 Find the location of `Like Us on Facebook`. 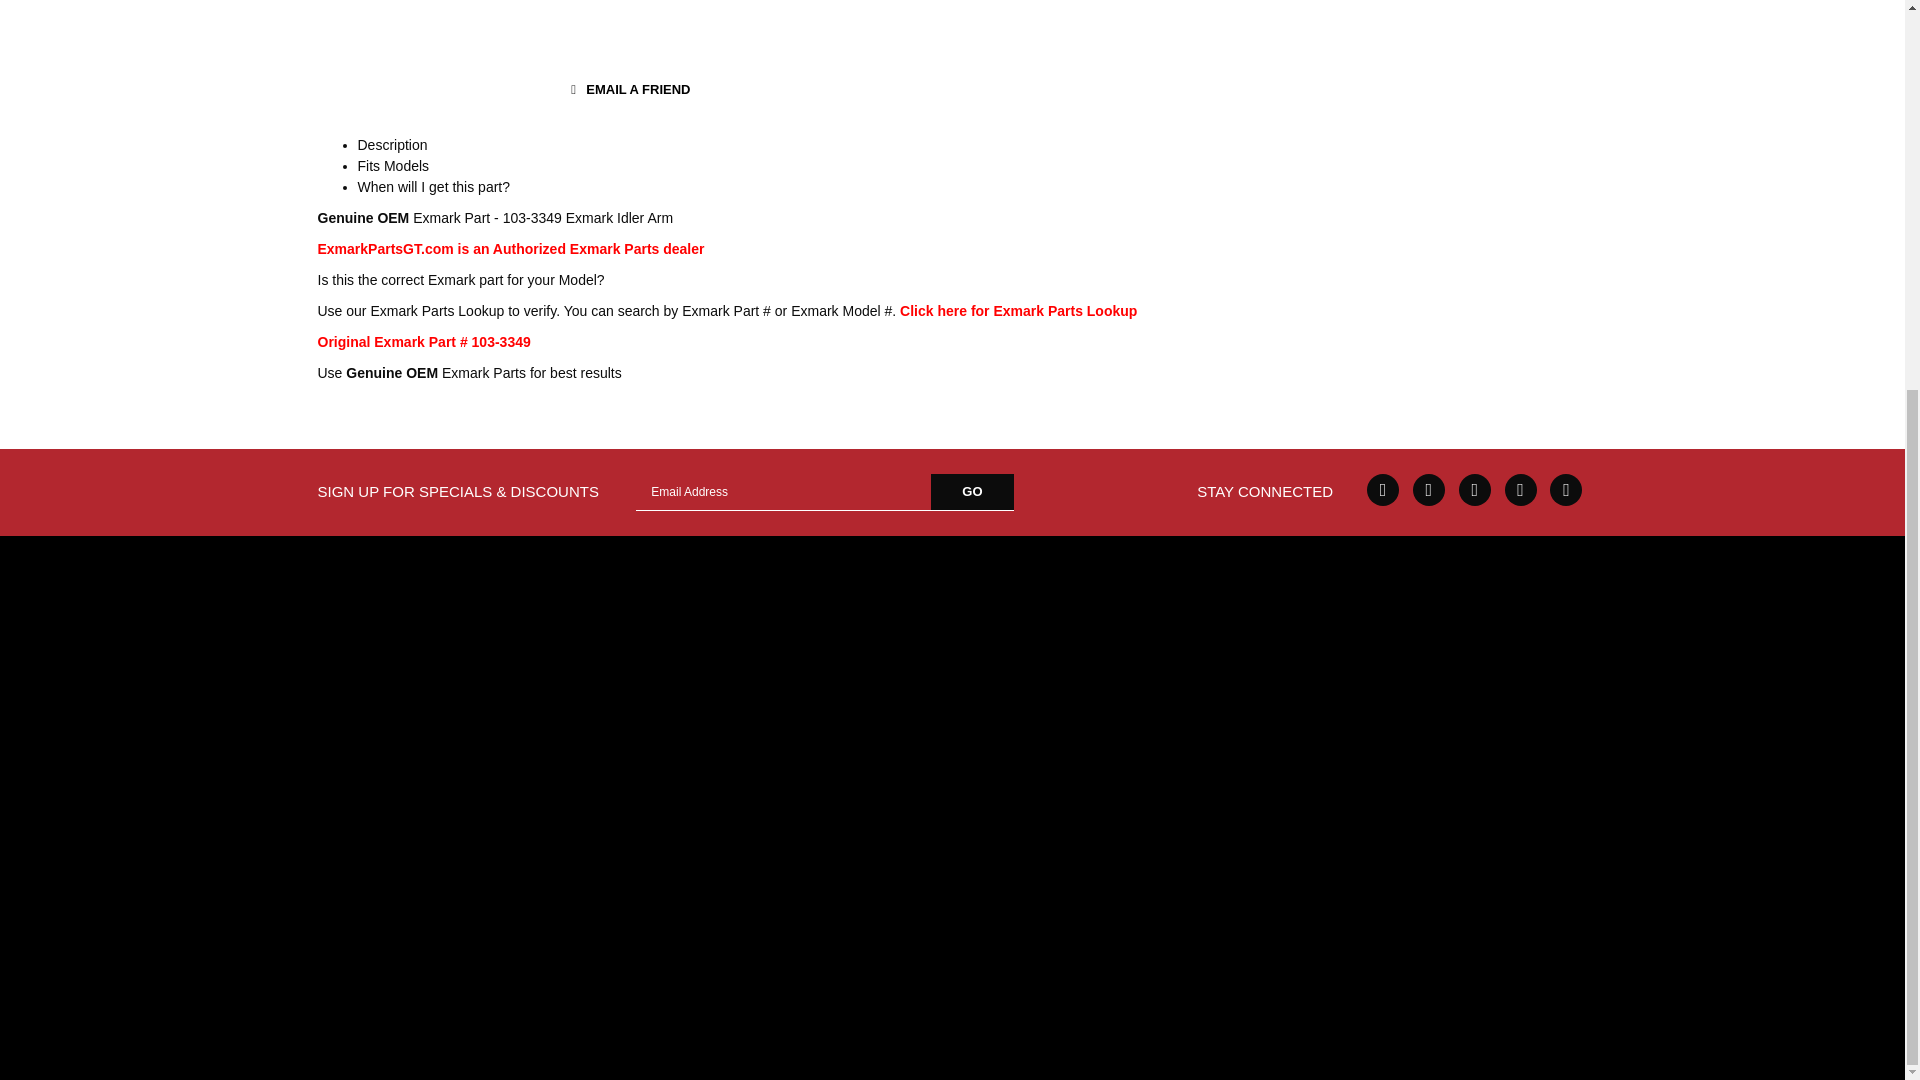

Like Us on Facebook is located at coordinates (1383, 490).